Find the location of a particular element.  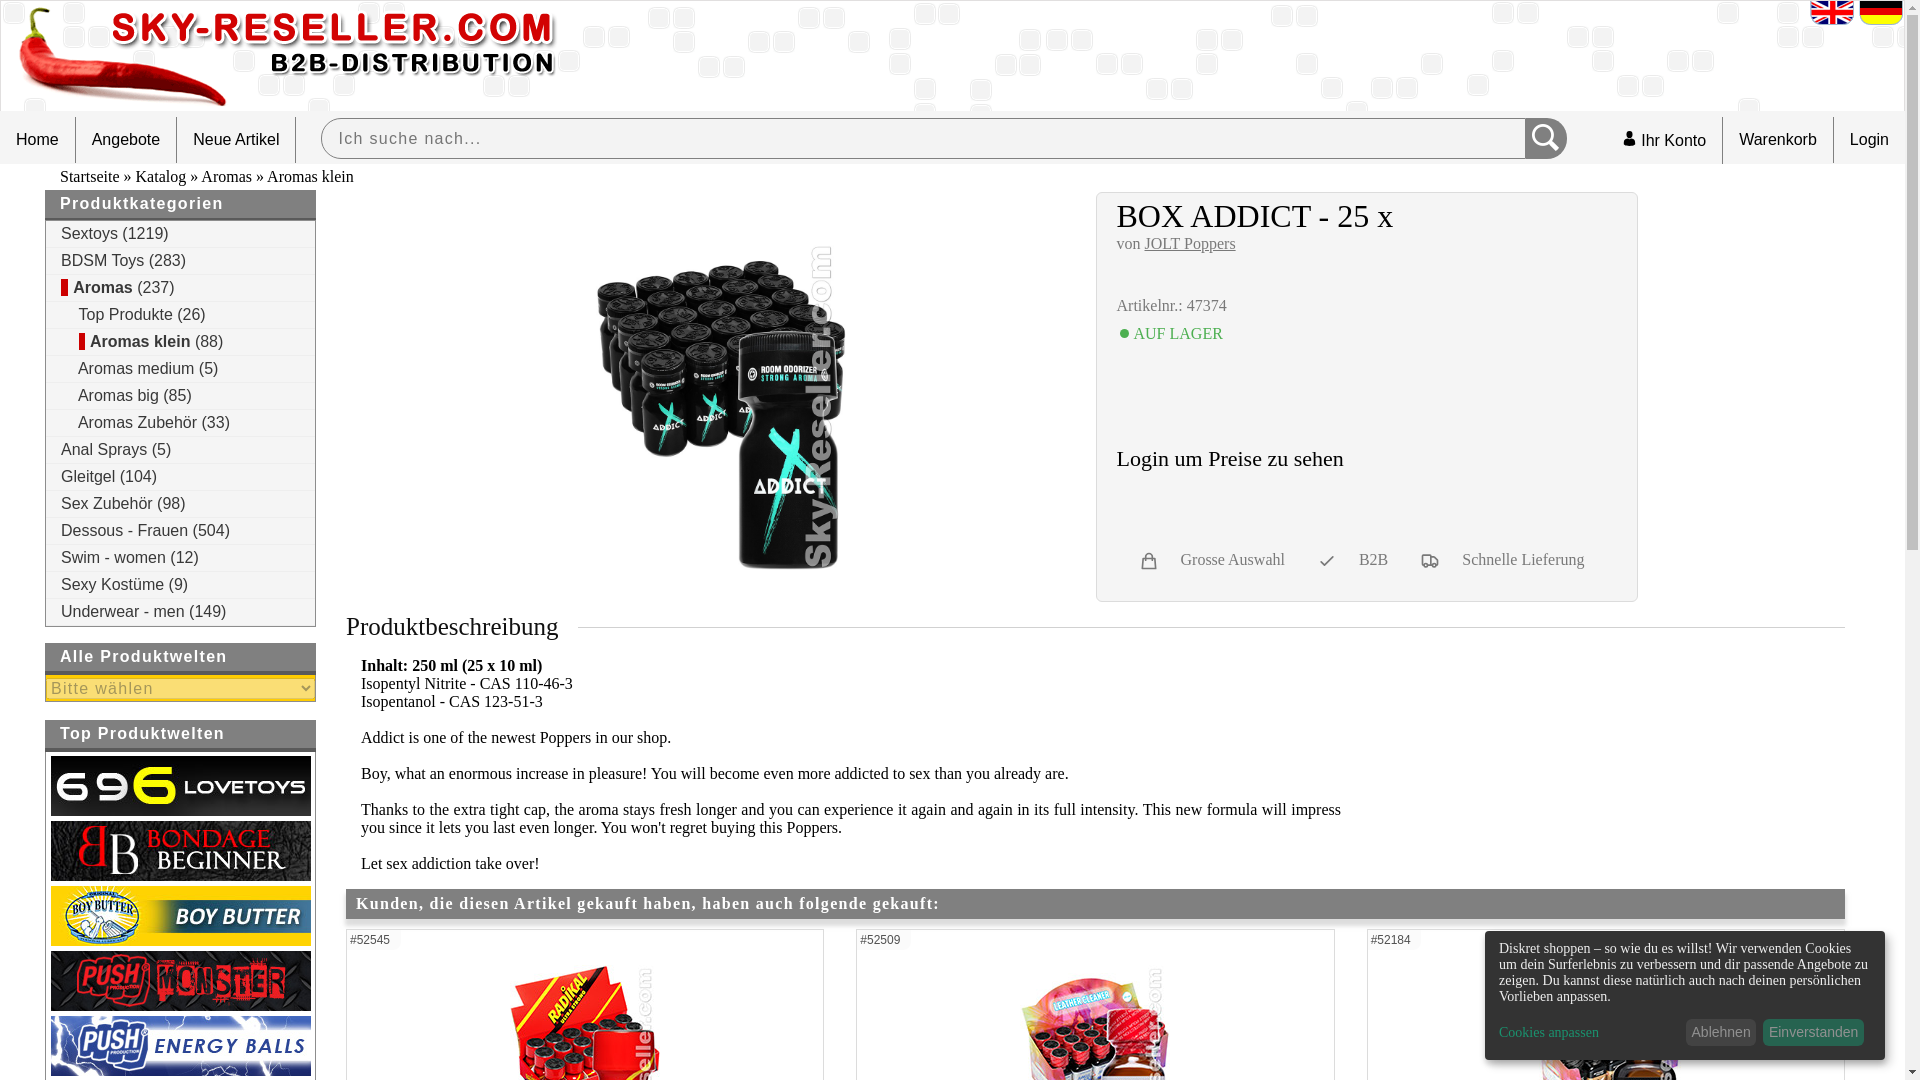

Home is located at coordinates (37, 140).